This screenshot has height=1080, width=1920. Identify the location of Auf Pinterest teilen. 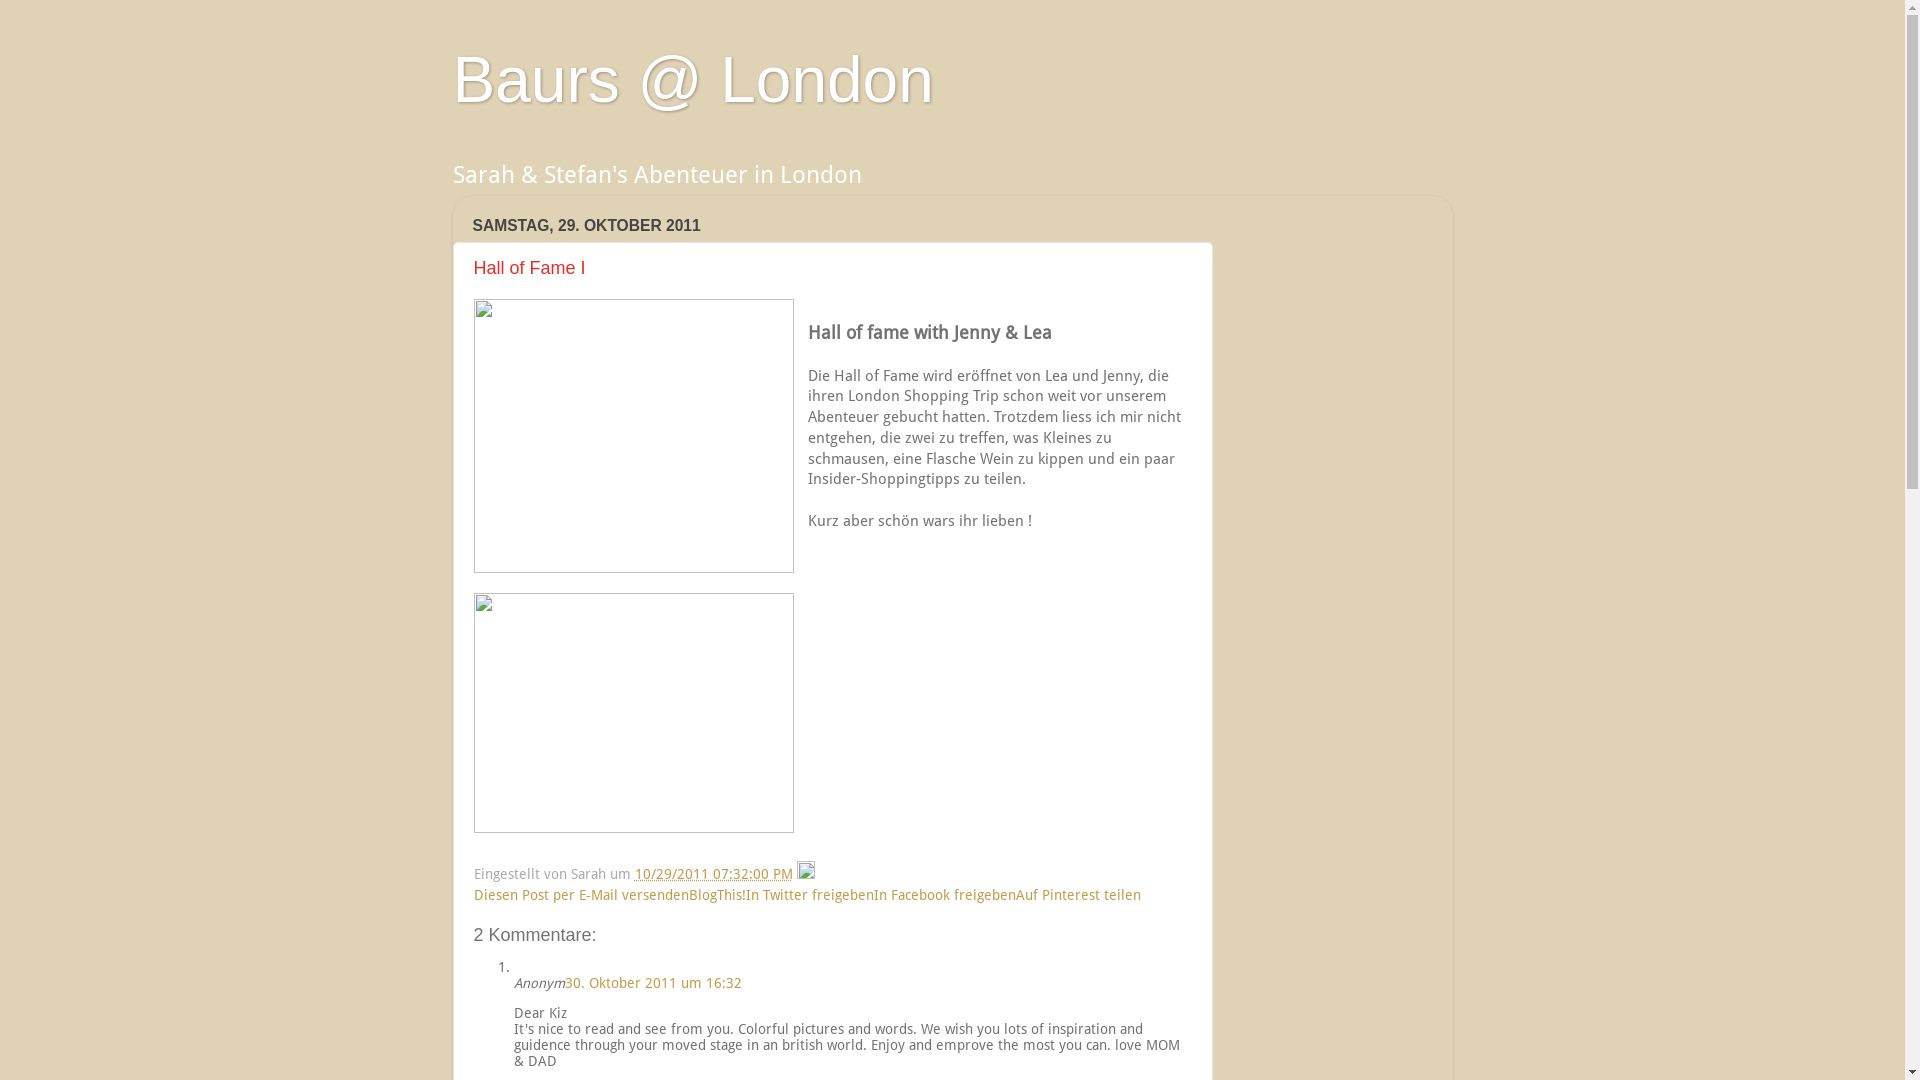
(1078, 895).